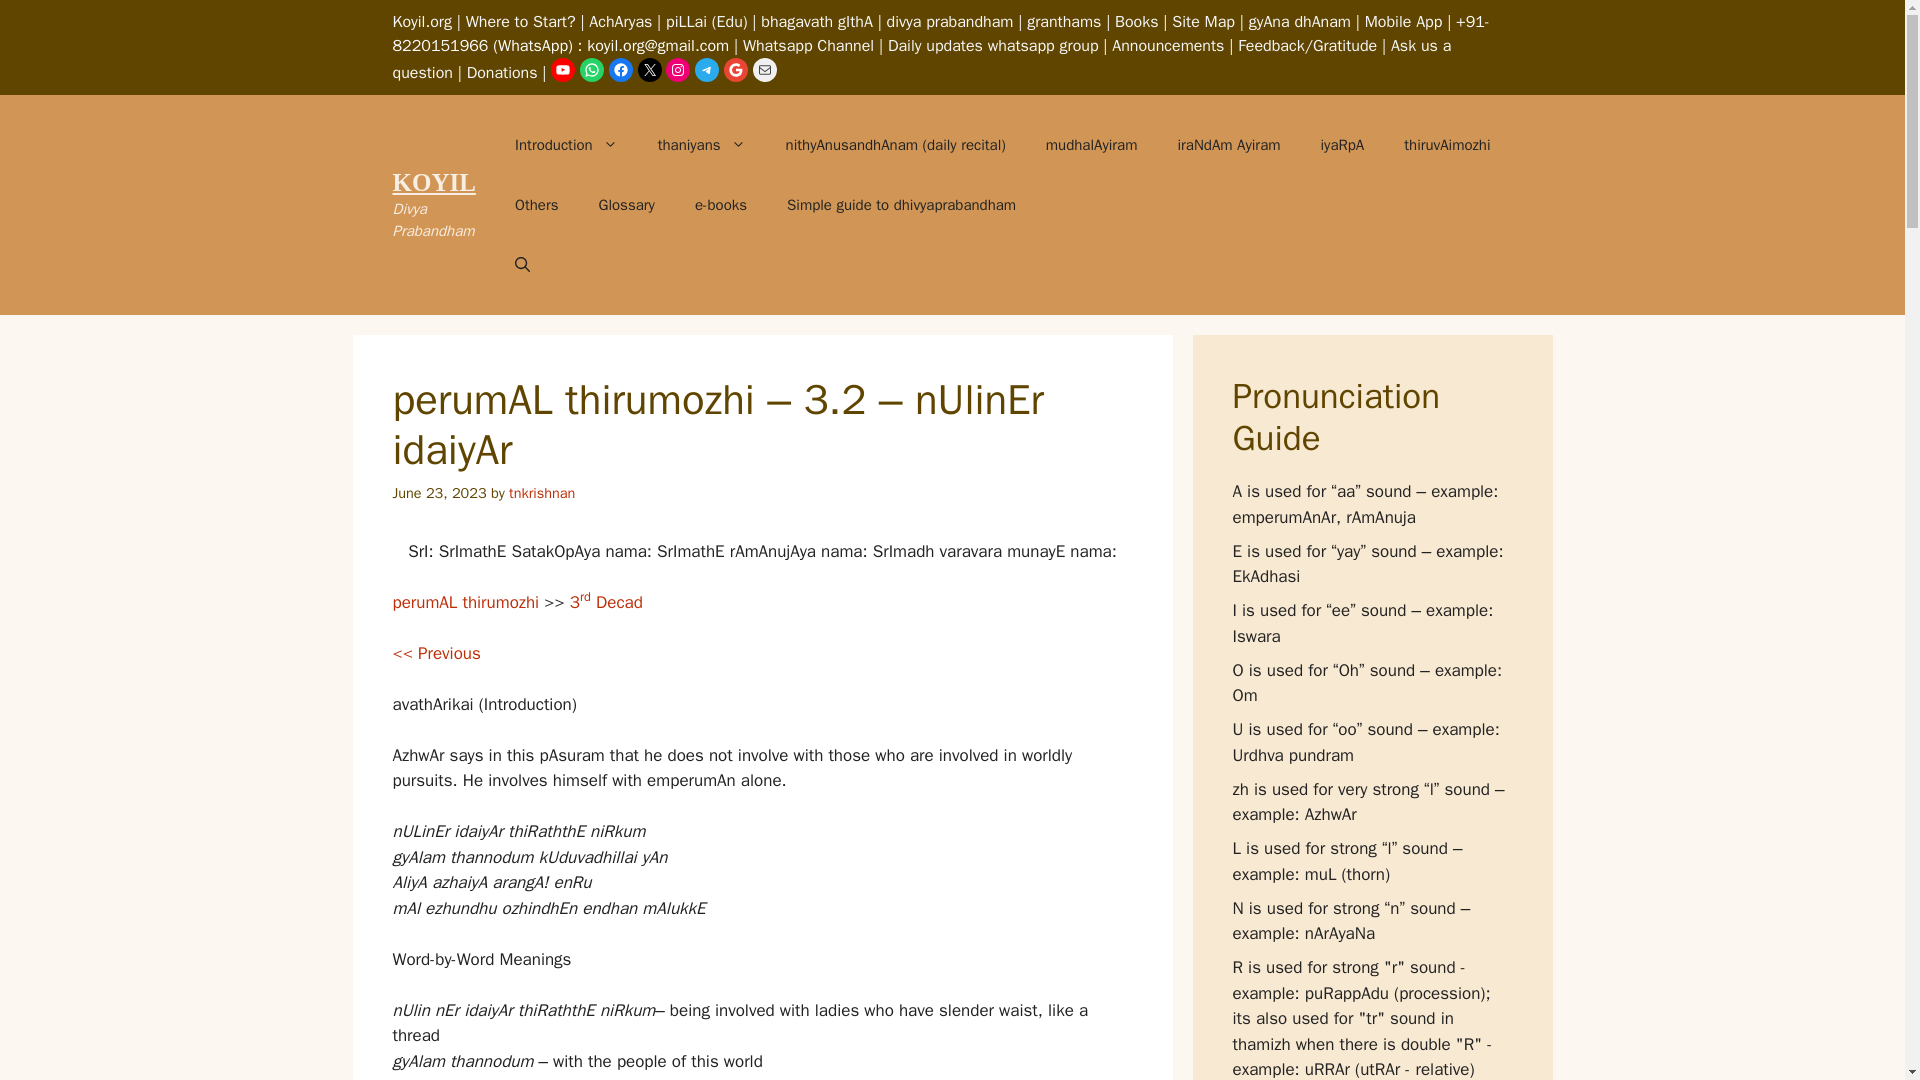 The height and width of the screenshot is (1080, 1920). Describe the element at coordinates (432, 182) in the screenshot. I see `KOYIL` at that location.